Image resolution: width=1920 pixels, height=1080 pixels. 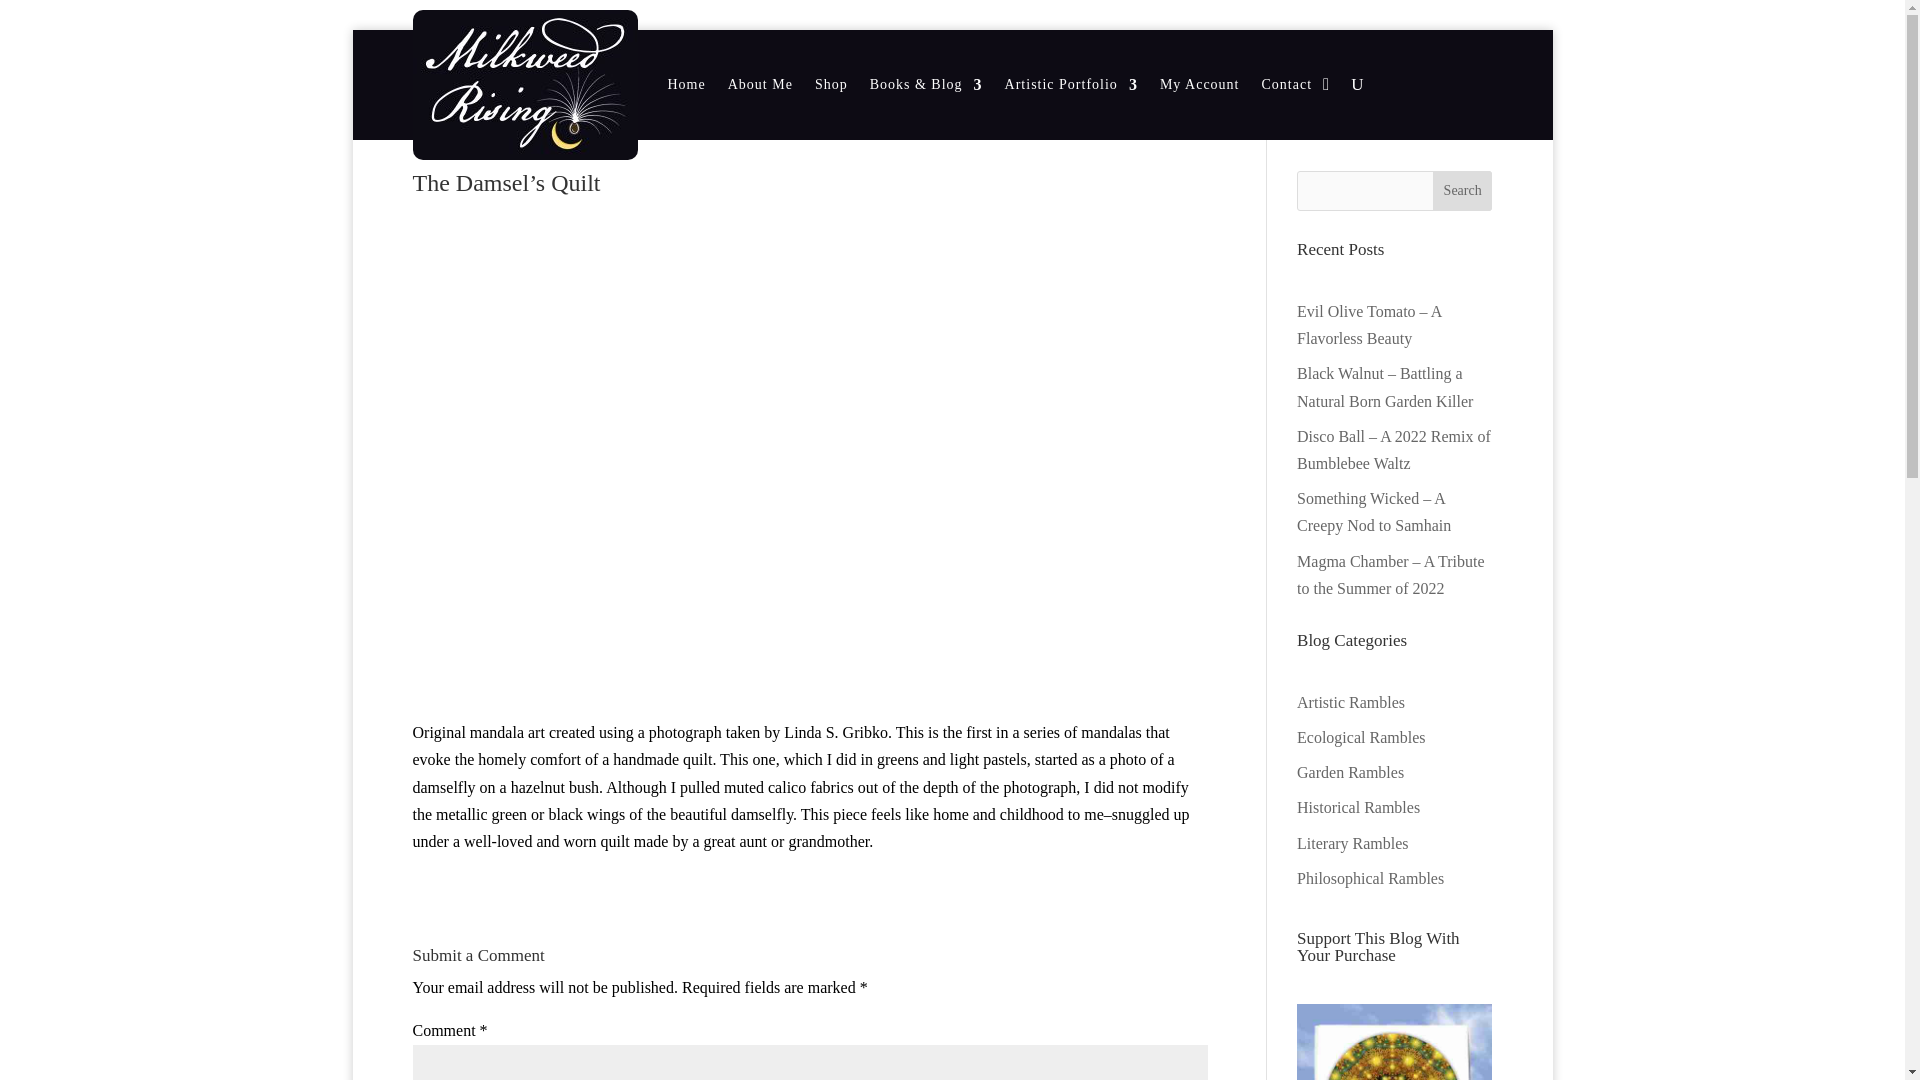 I want to click on Artistic Portfolio, so click(x=1071, y=85).